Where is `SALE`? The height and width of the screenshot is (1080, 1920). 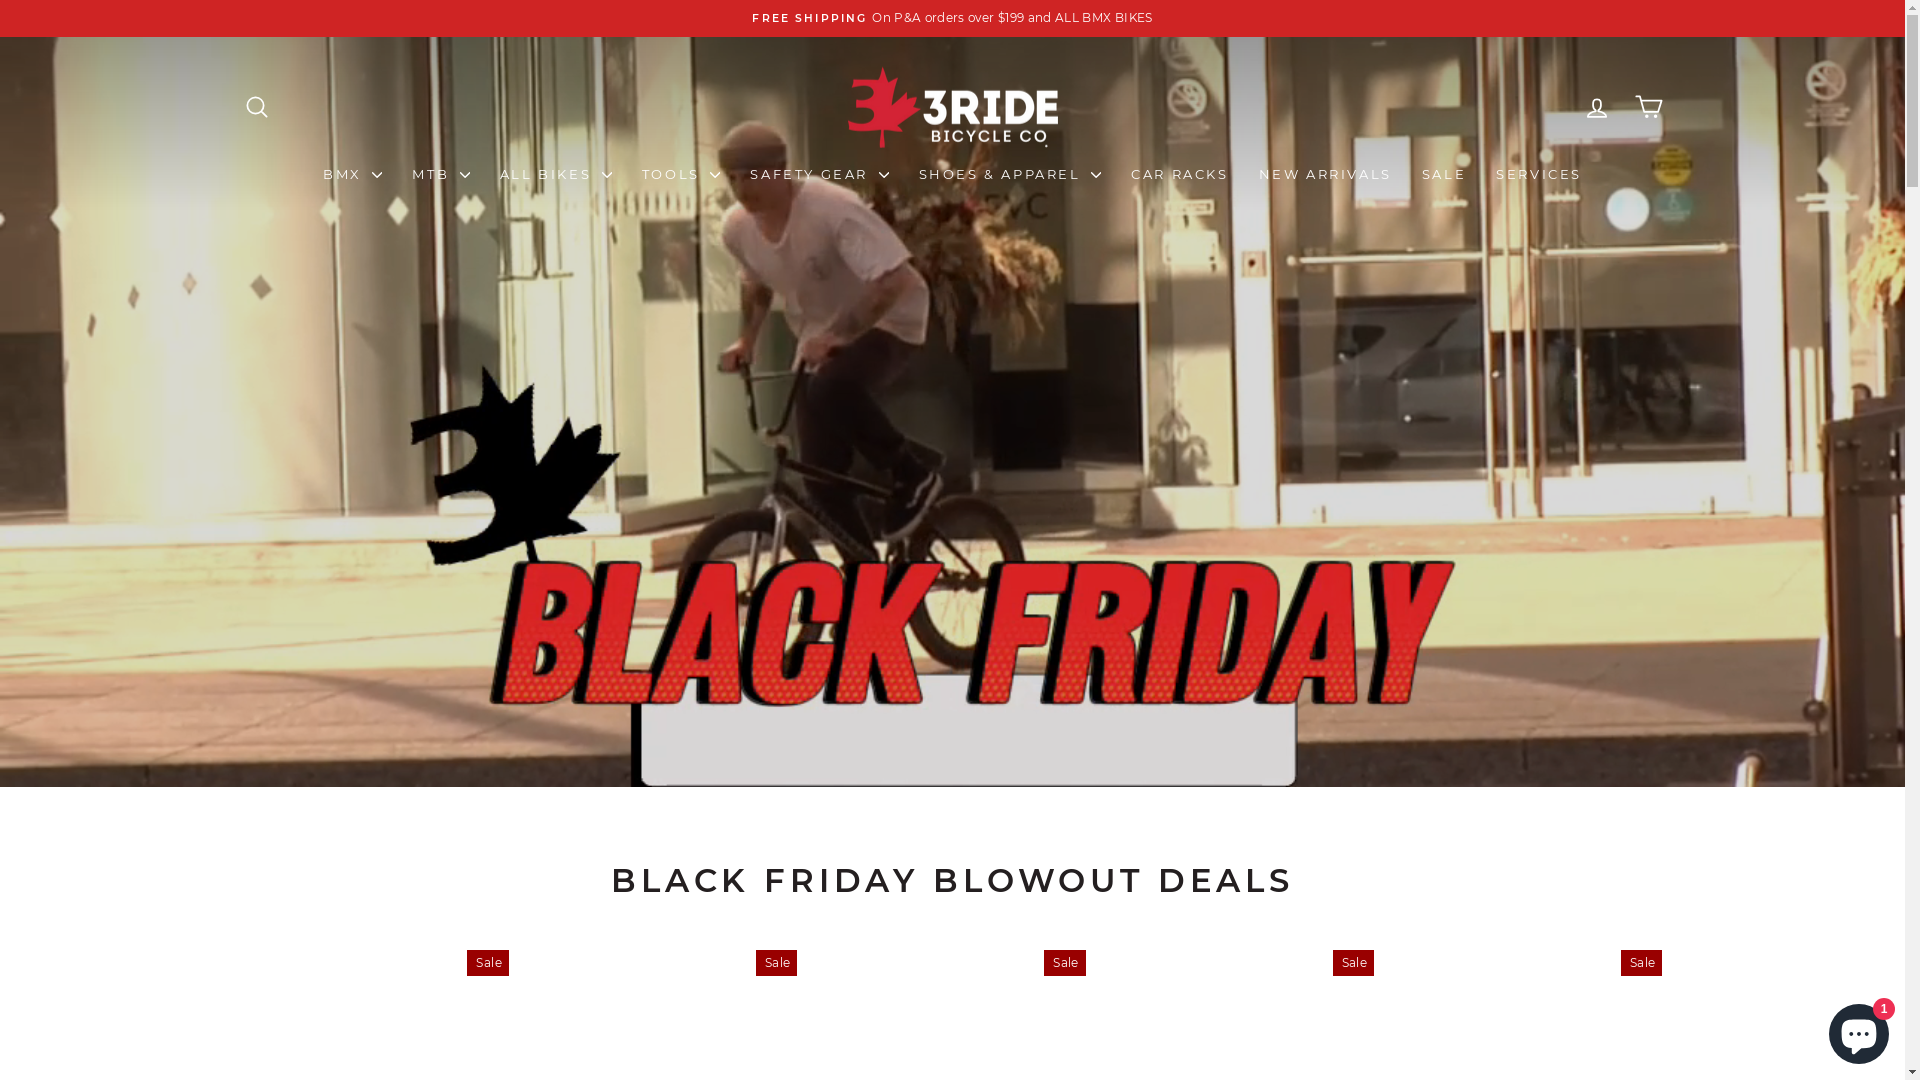
SALE is located at coordinates (1444, 174).